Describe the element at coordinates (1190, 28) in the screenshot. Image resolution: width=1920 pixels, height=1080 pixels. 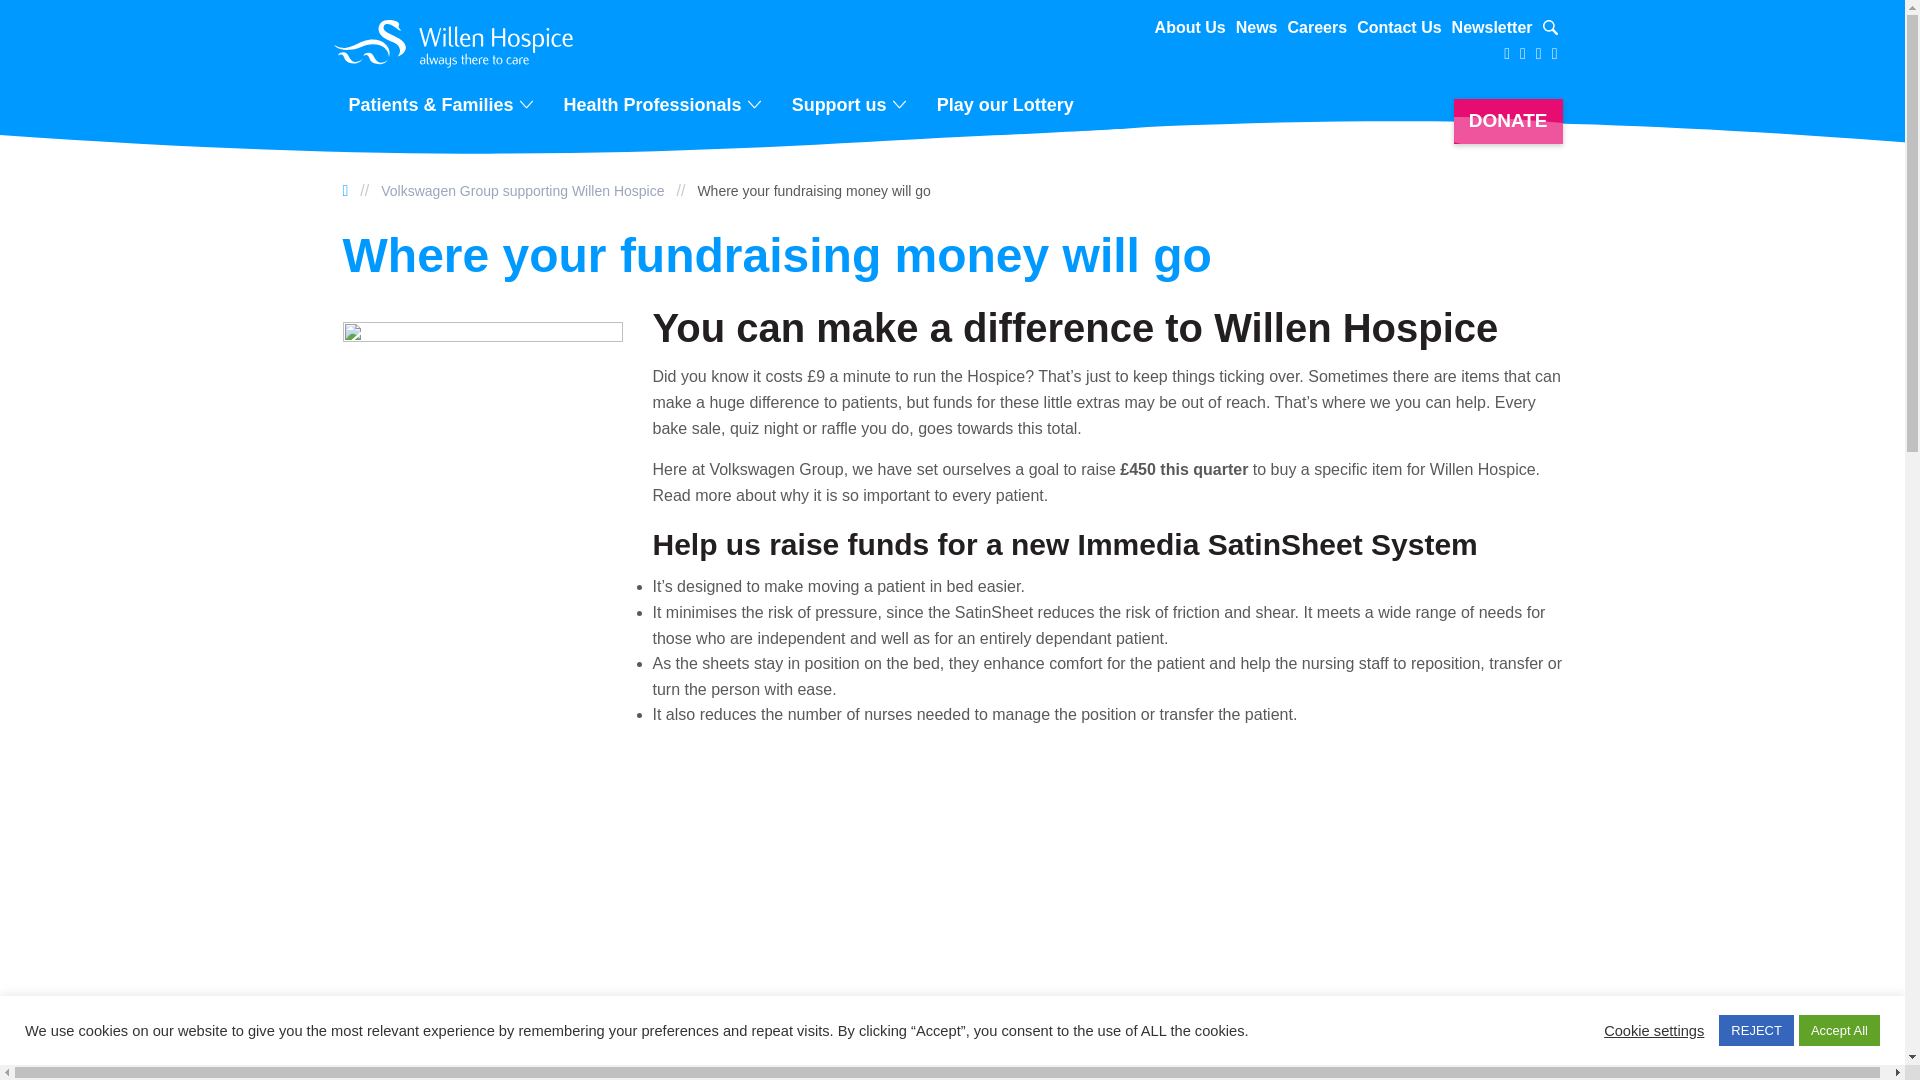
I see `About Us` at that location.